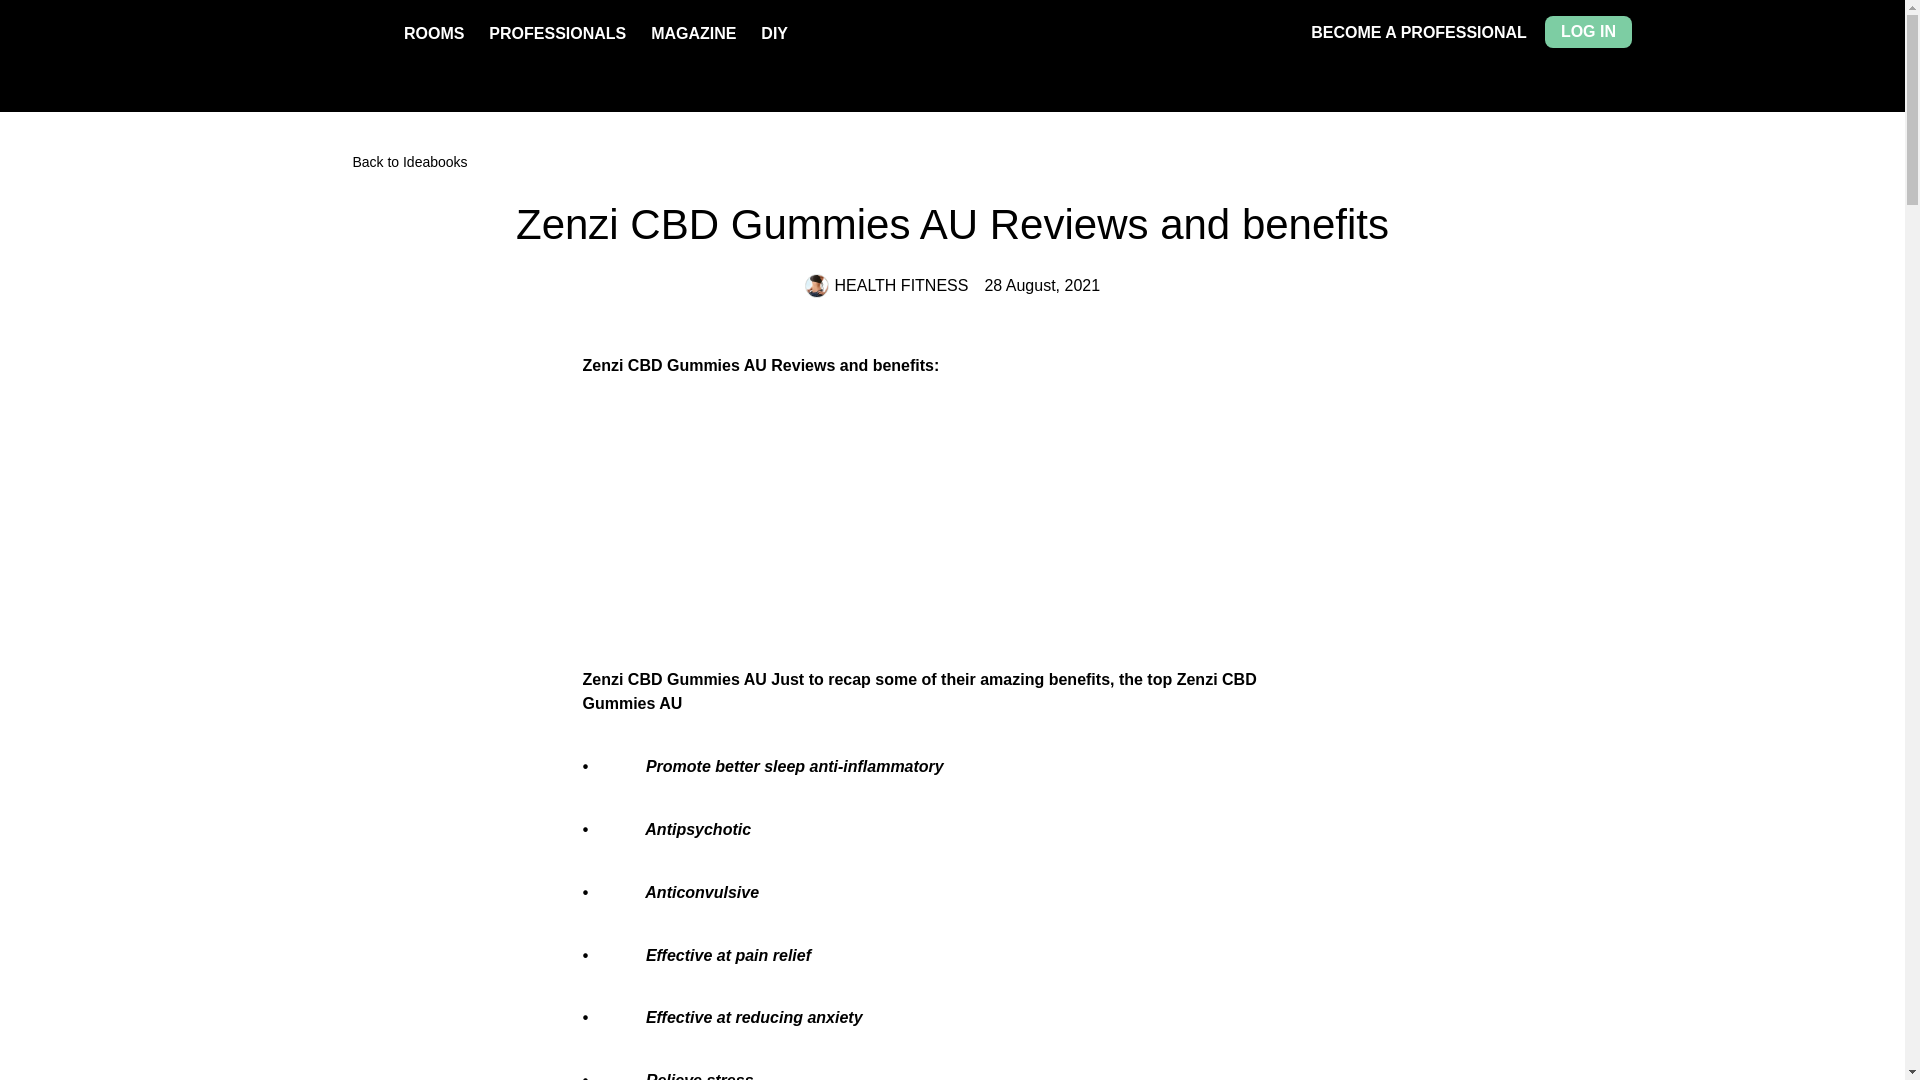  What do you see at coordinates (1588, 32) in the screenshot?
I see `LOG IN` at bounding box center [1588, 32].